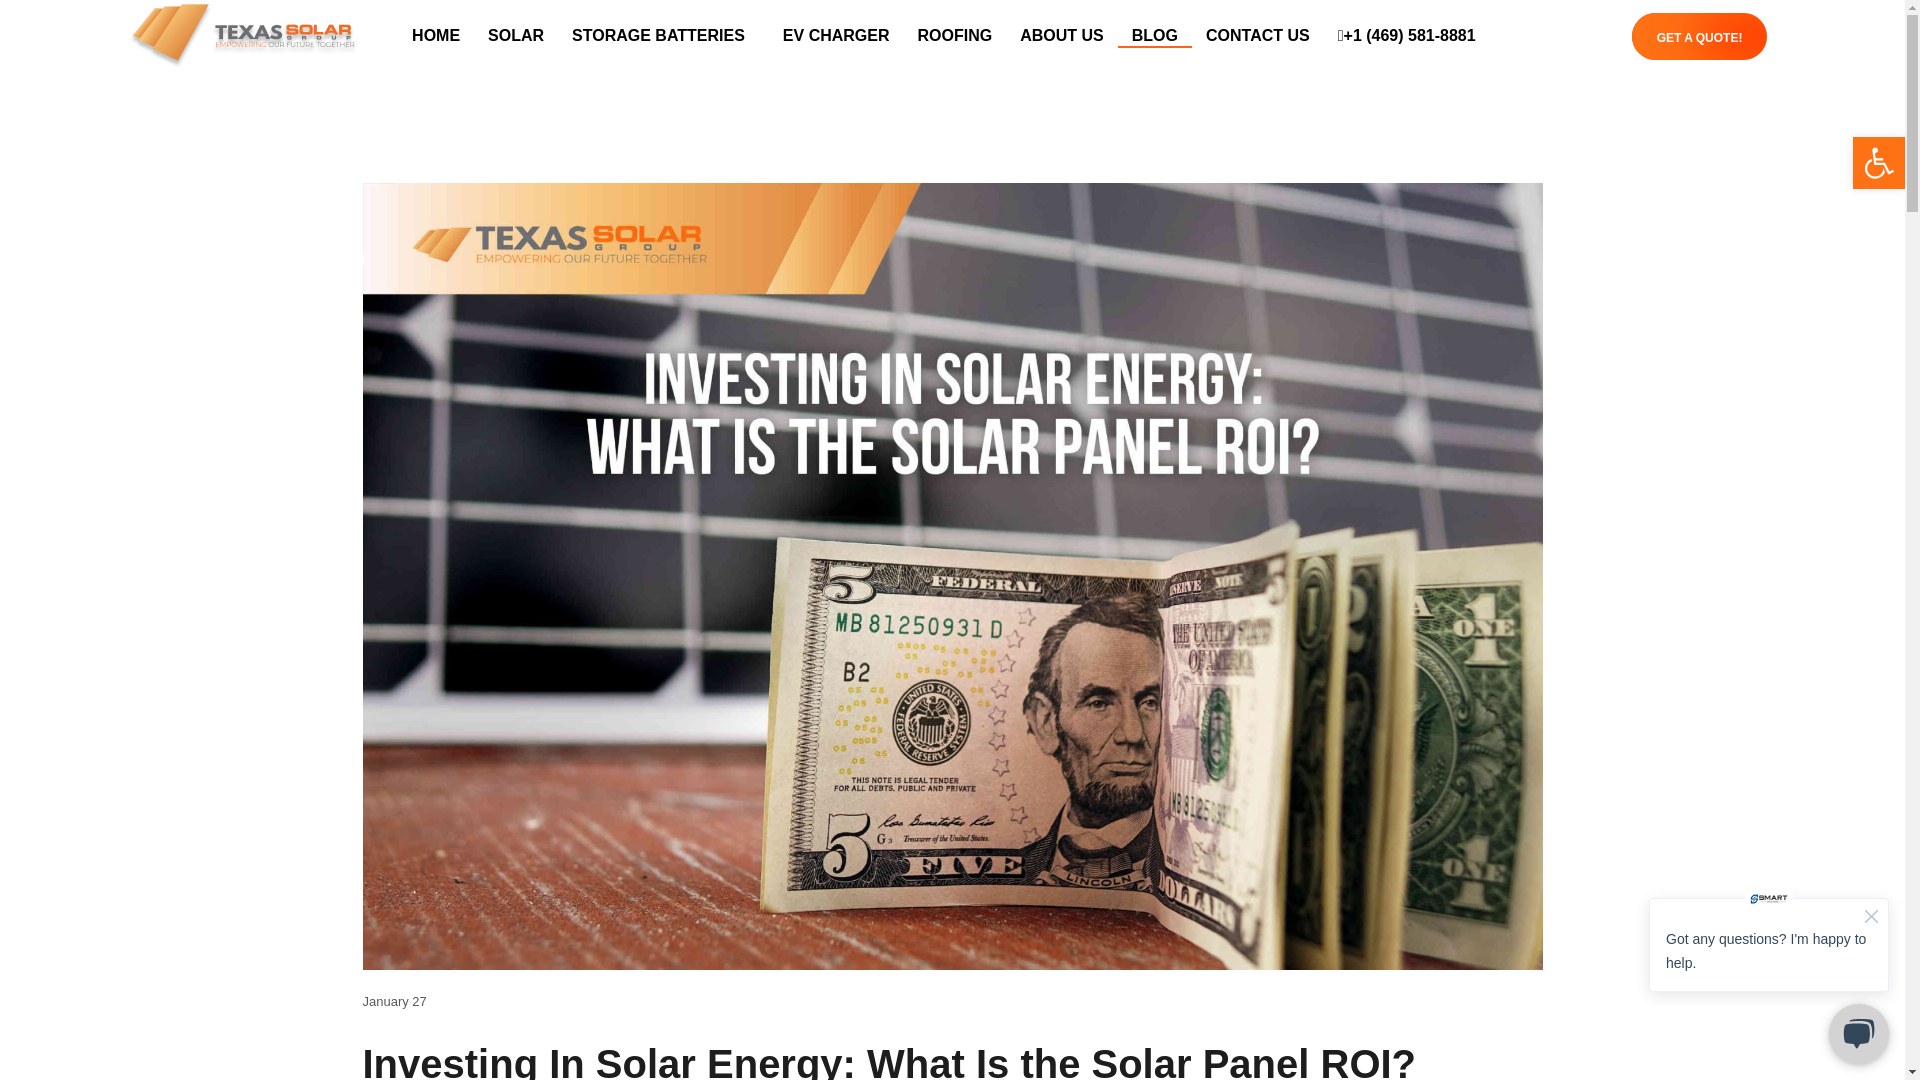 This screenshot has height=1080, width=1920. I want to click on EV CHARGER, so click(836, 36).